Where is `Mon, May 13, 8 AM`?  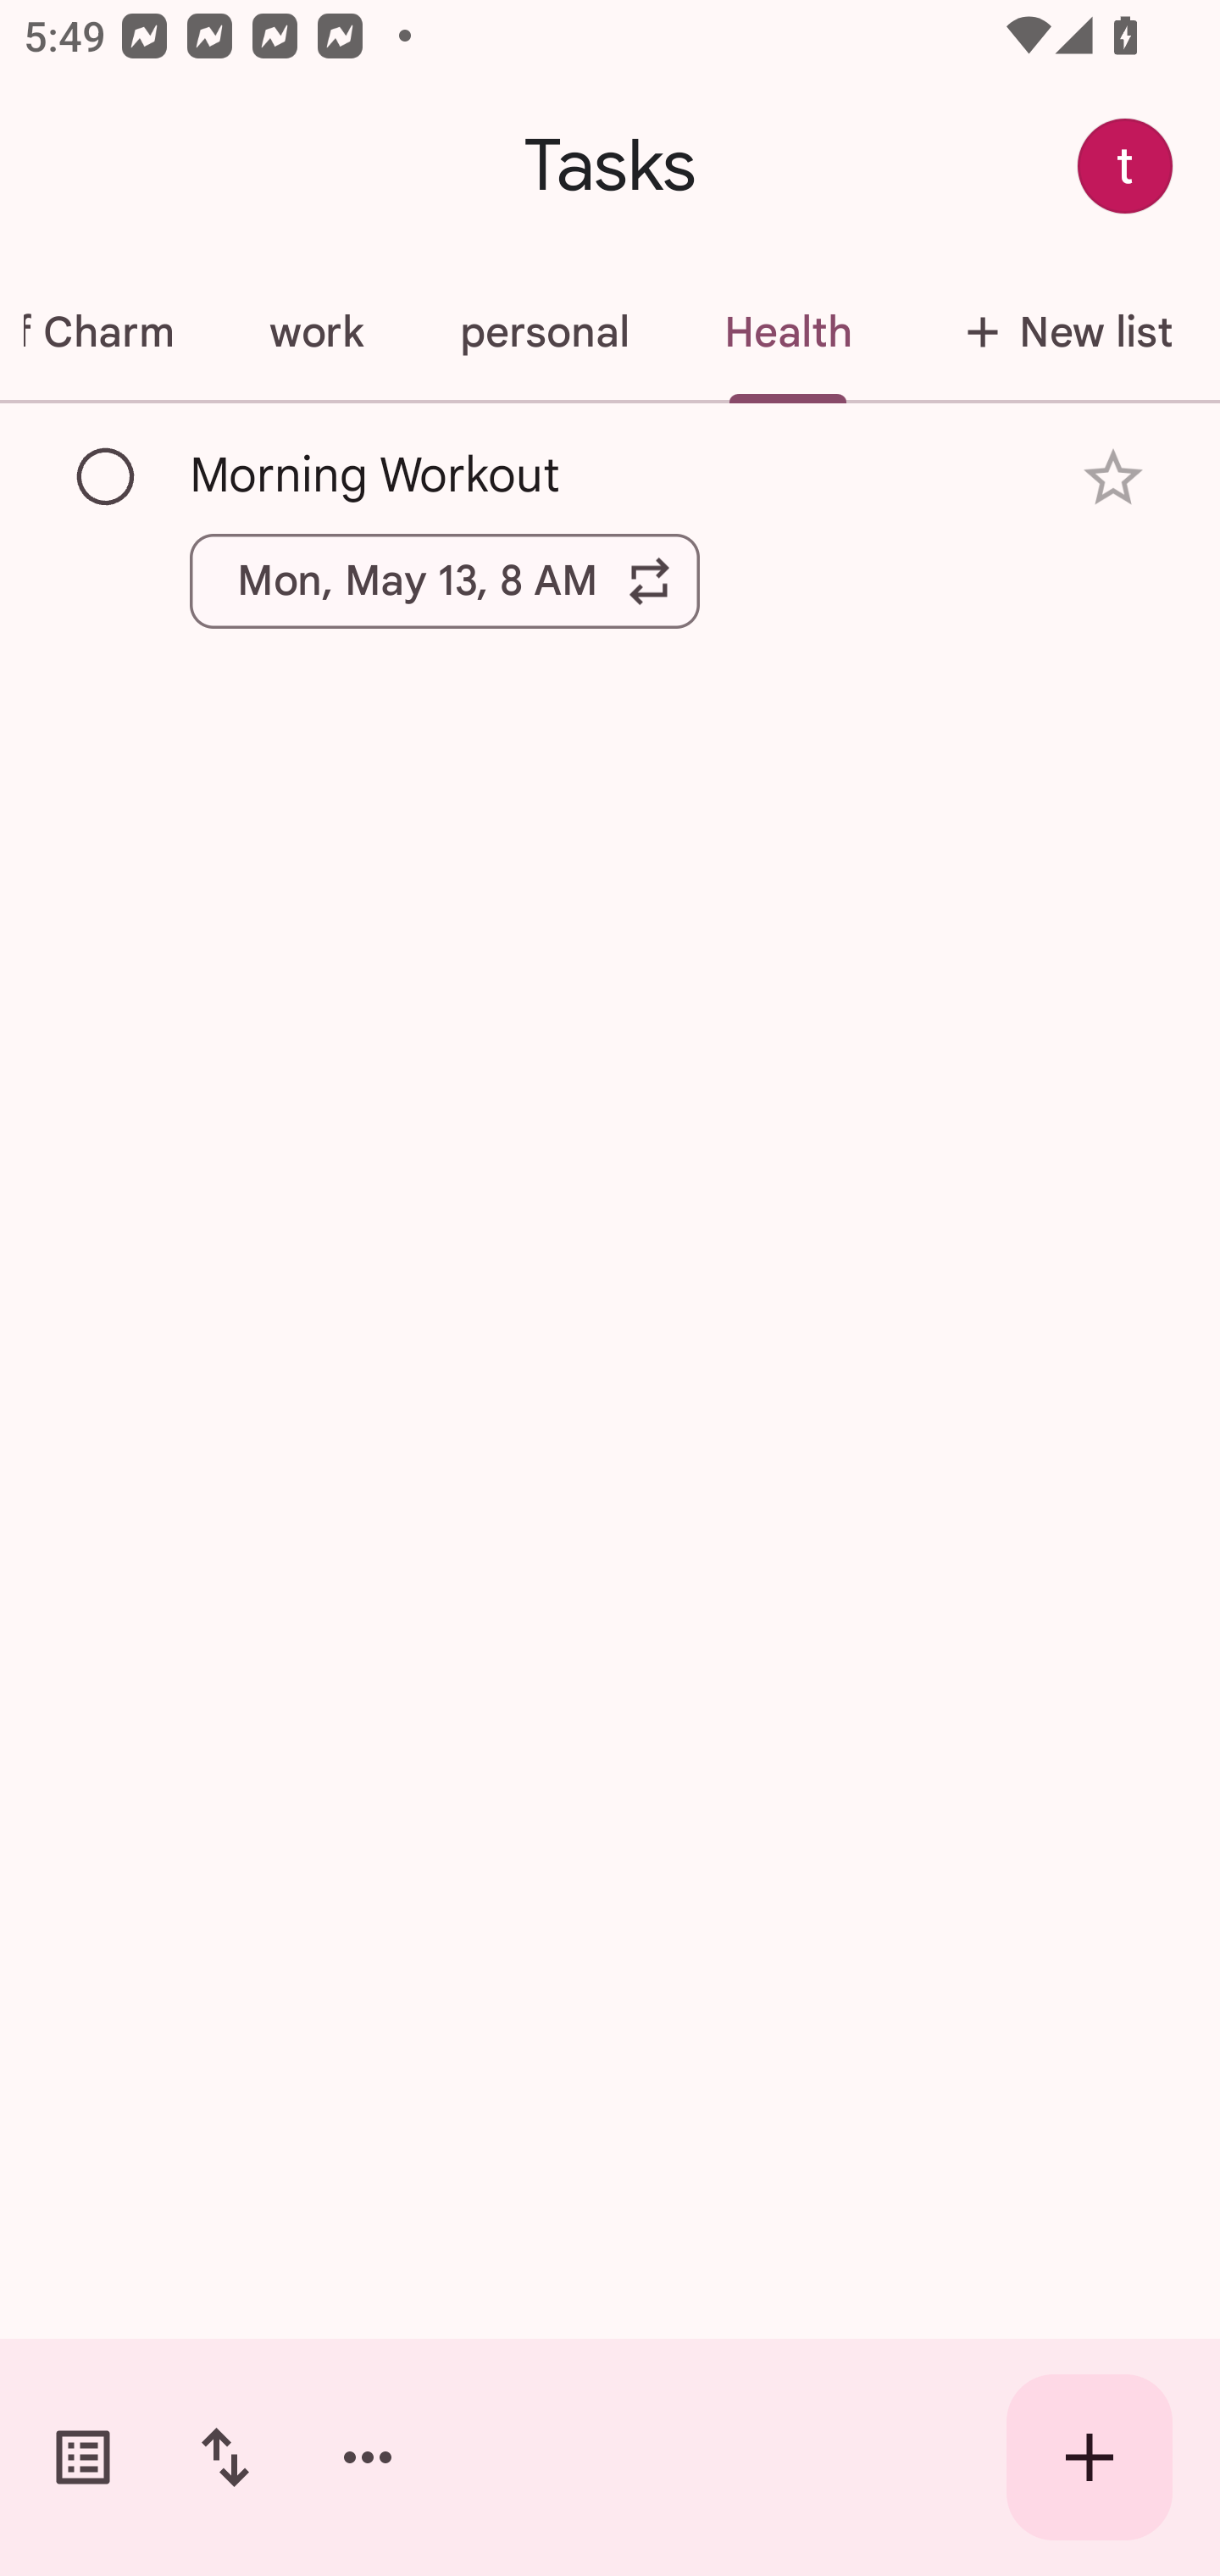
Mon, May 13, 8 AM is located at coordinates (445, 580).